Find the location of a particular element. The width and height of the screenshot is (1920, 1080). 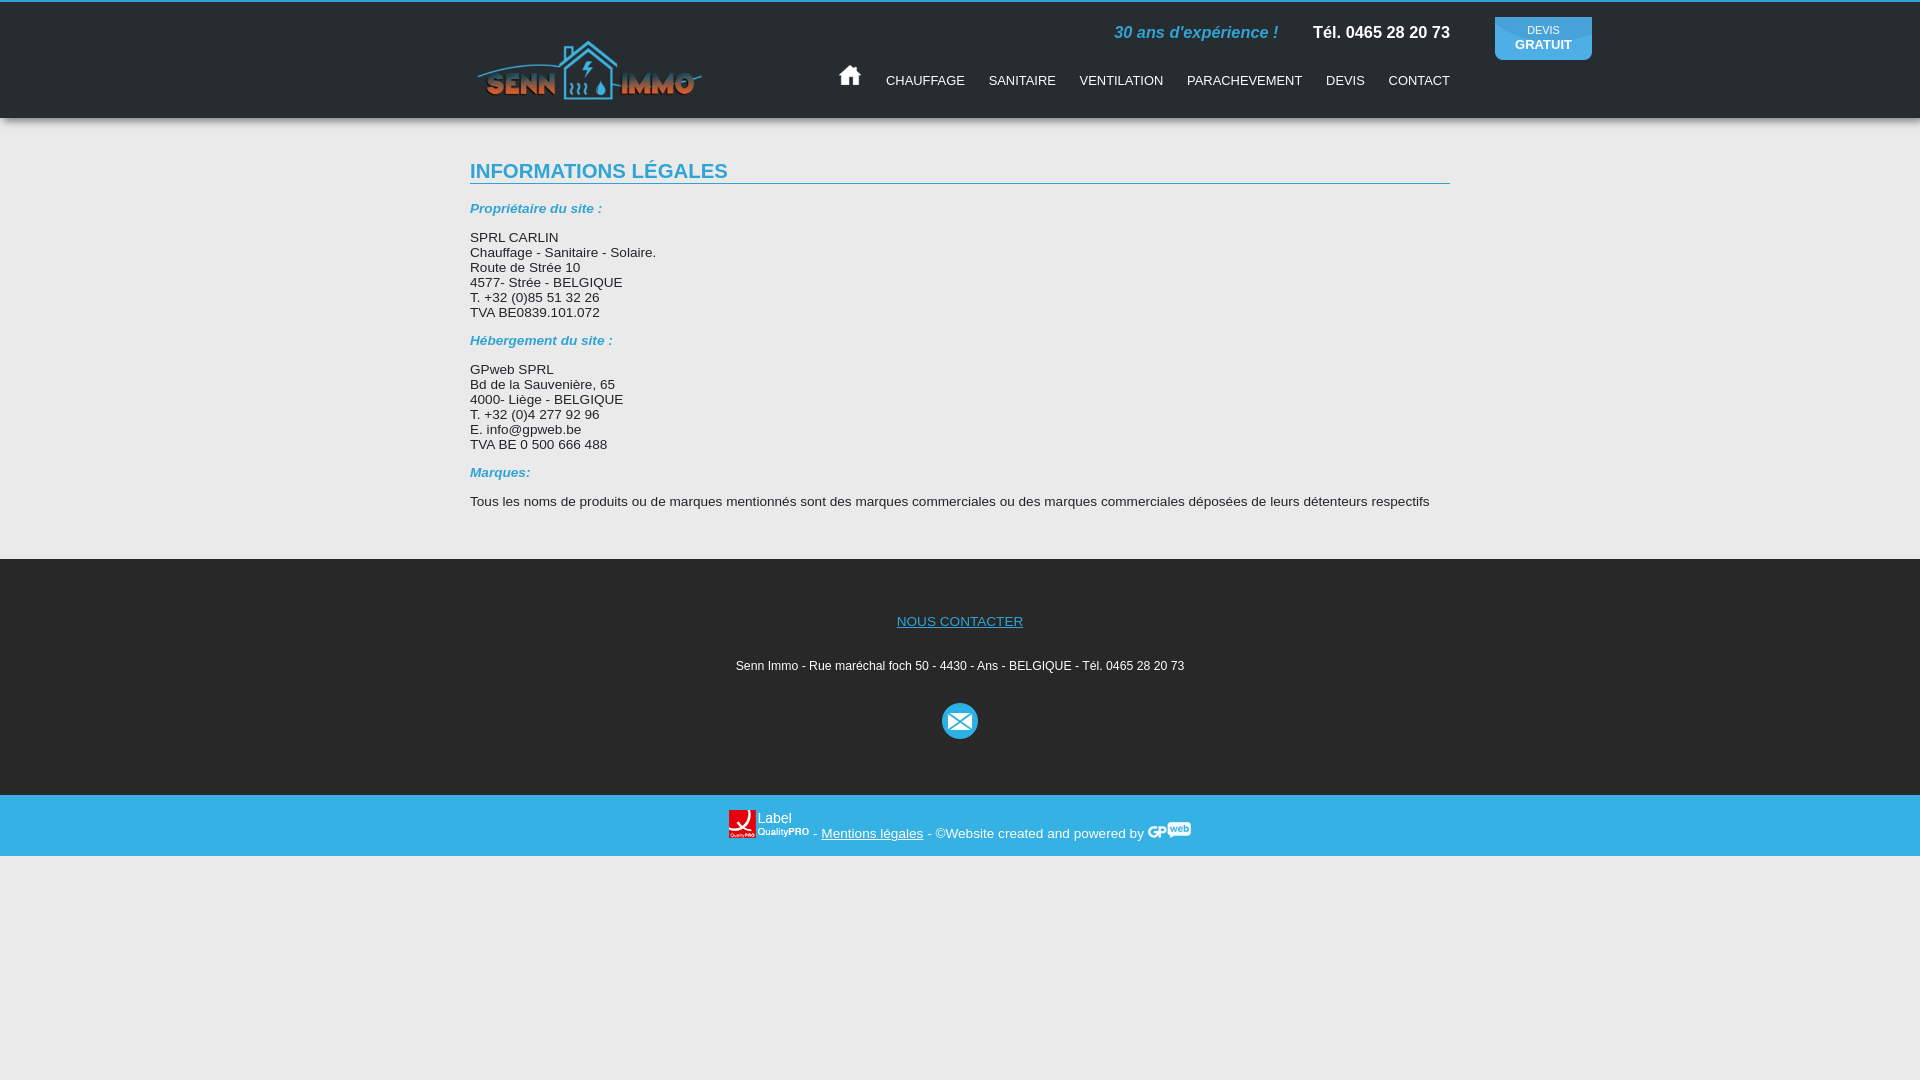

DEVIS
GRATUIT is located at coordinates (1544, 38).